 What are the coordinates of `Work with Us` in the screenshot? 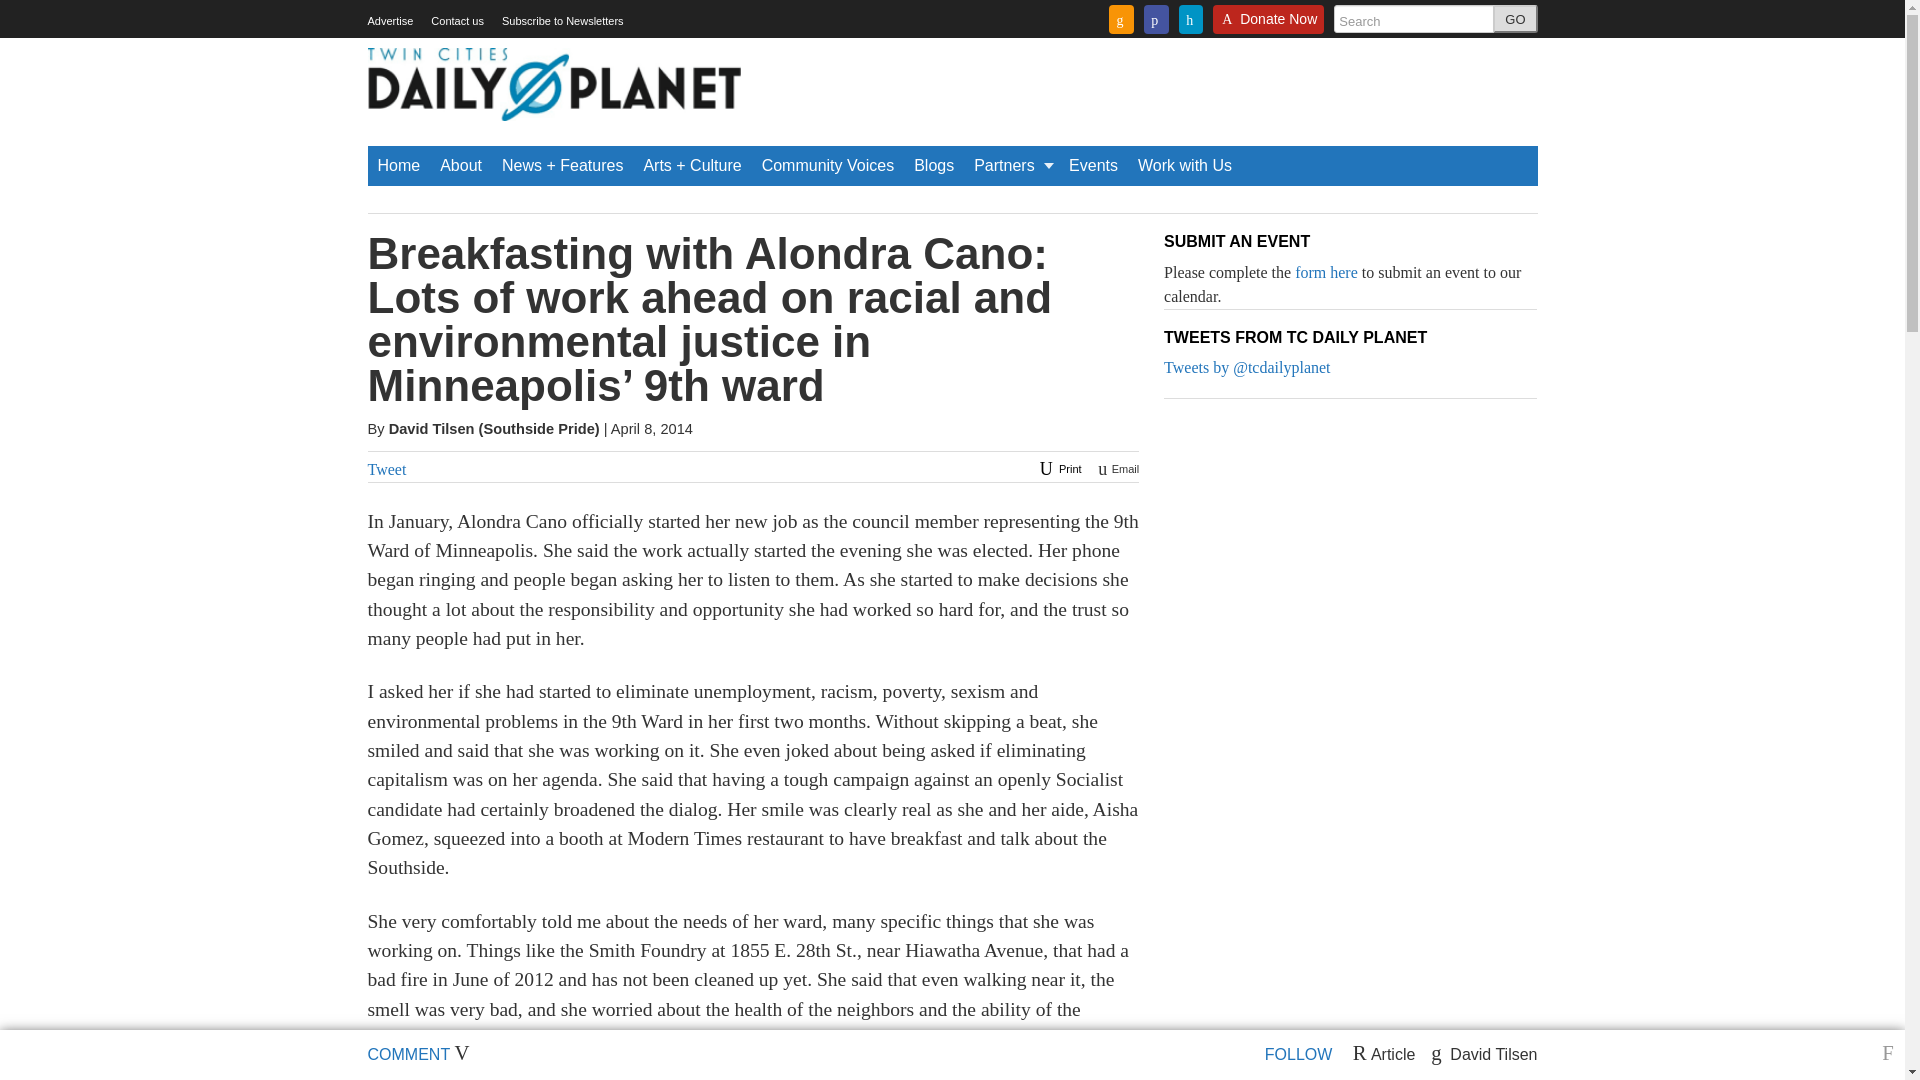 It's located at (1185, 165).